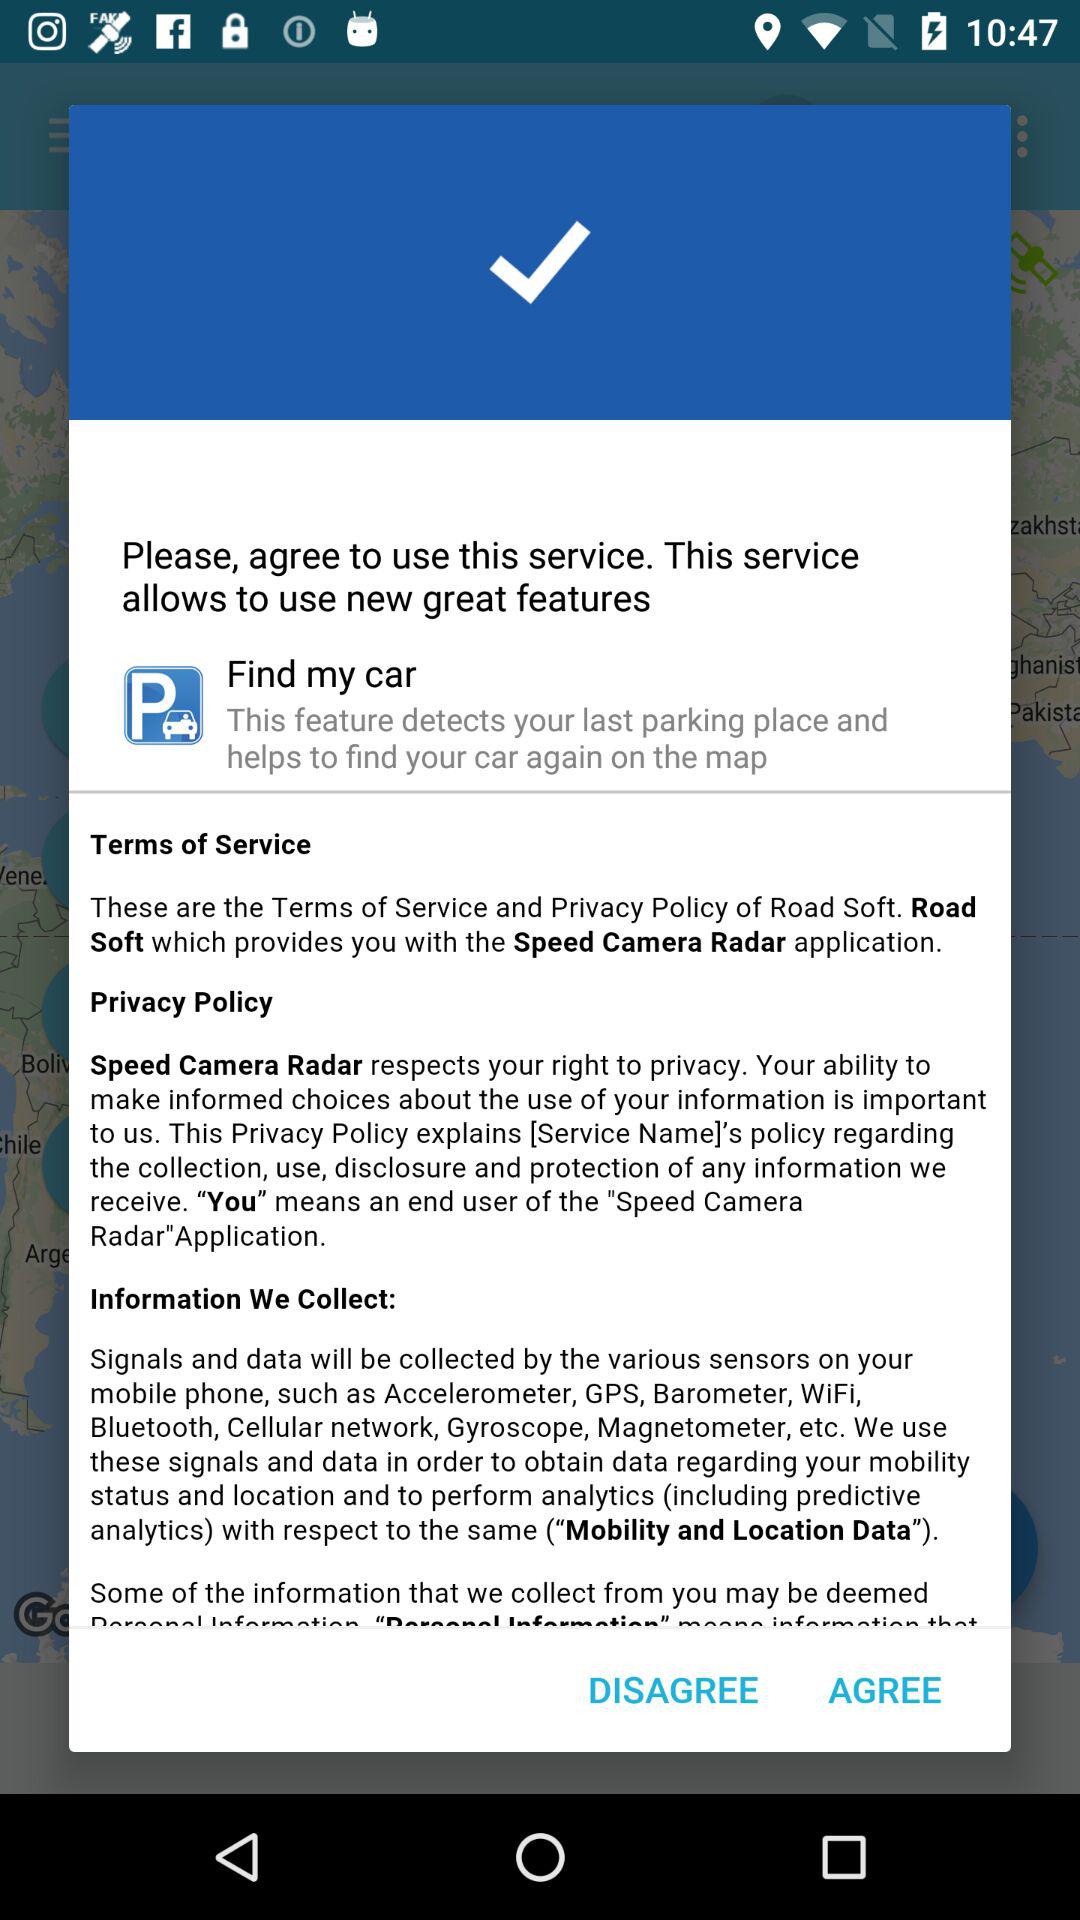 This screenshot has height=1920, width=1080. I want to click on read terms of service, so click(540, 1216).